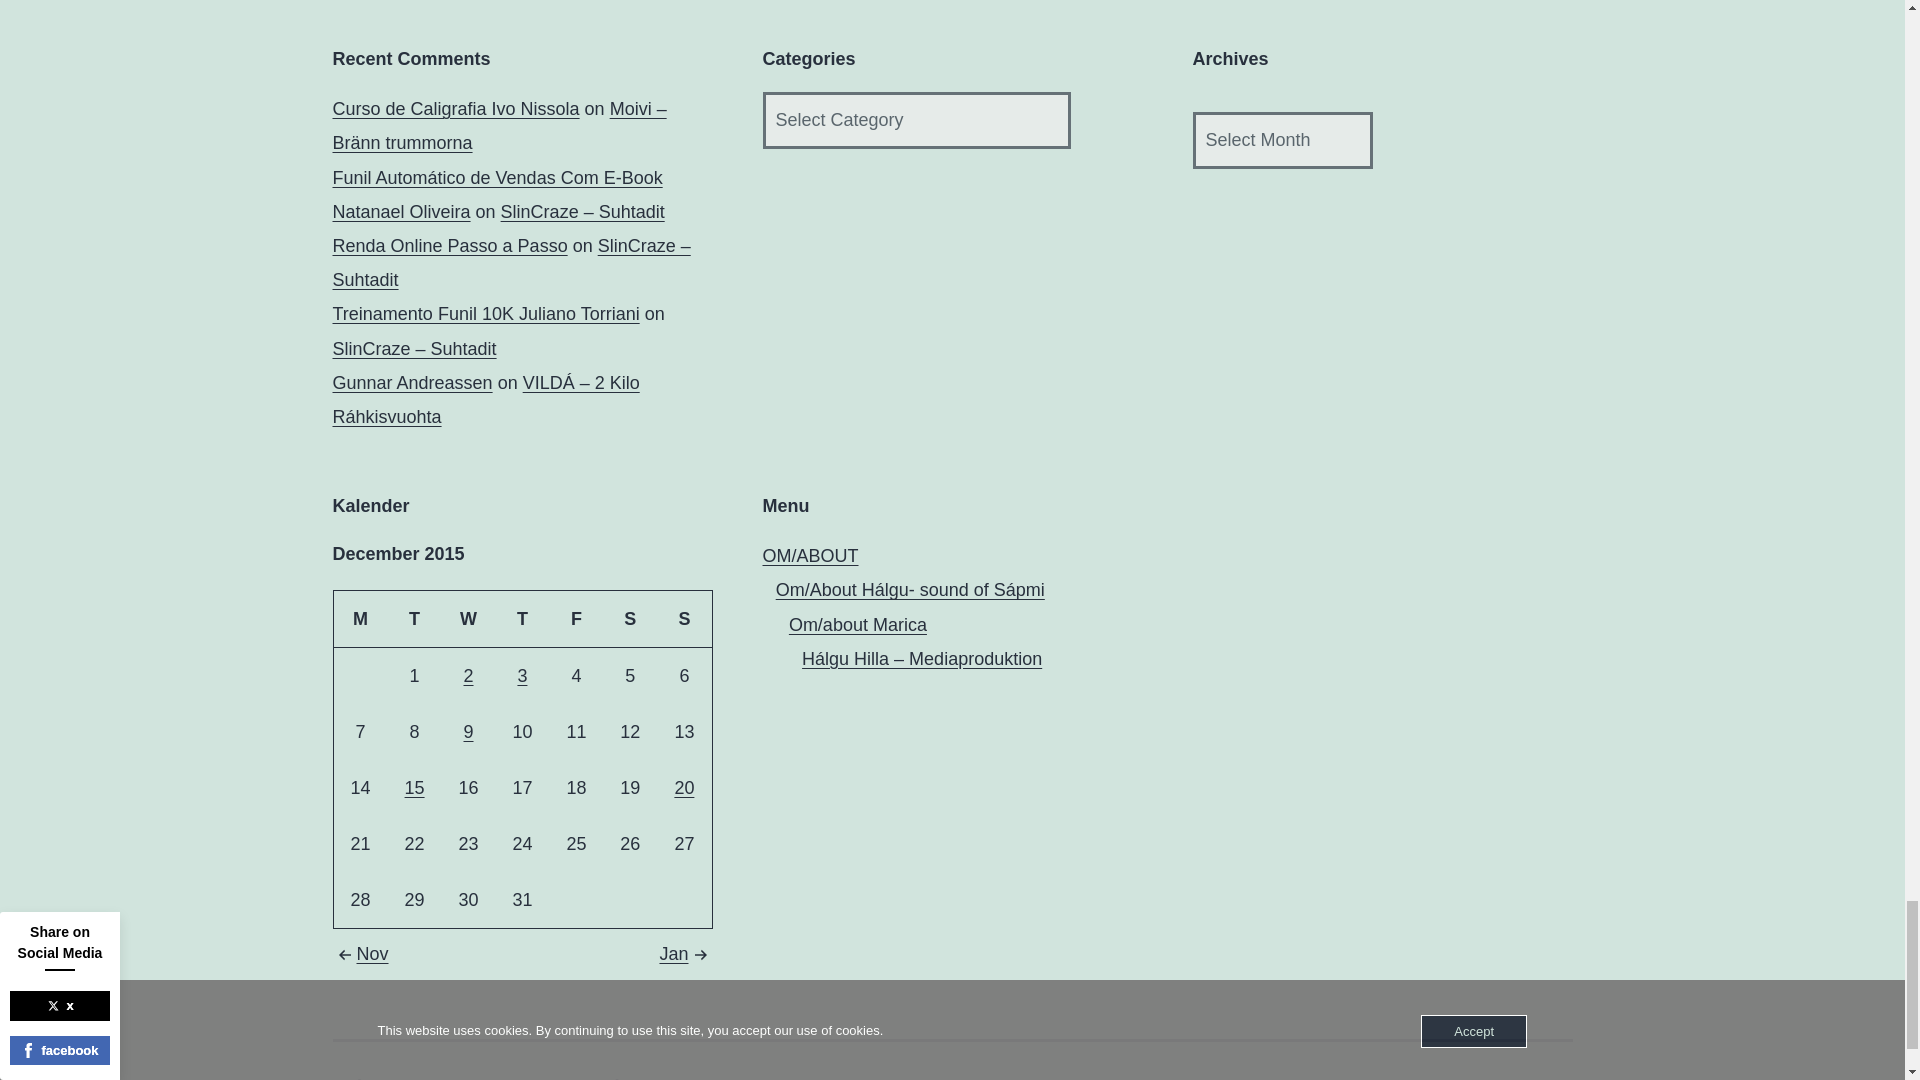 Image resolution: width=1920 pixels, height=1080 pixels. I want to click on Friday, so click(576, 618).